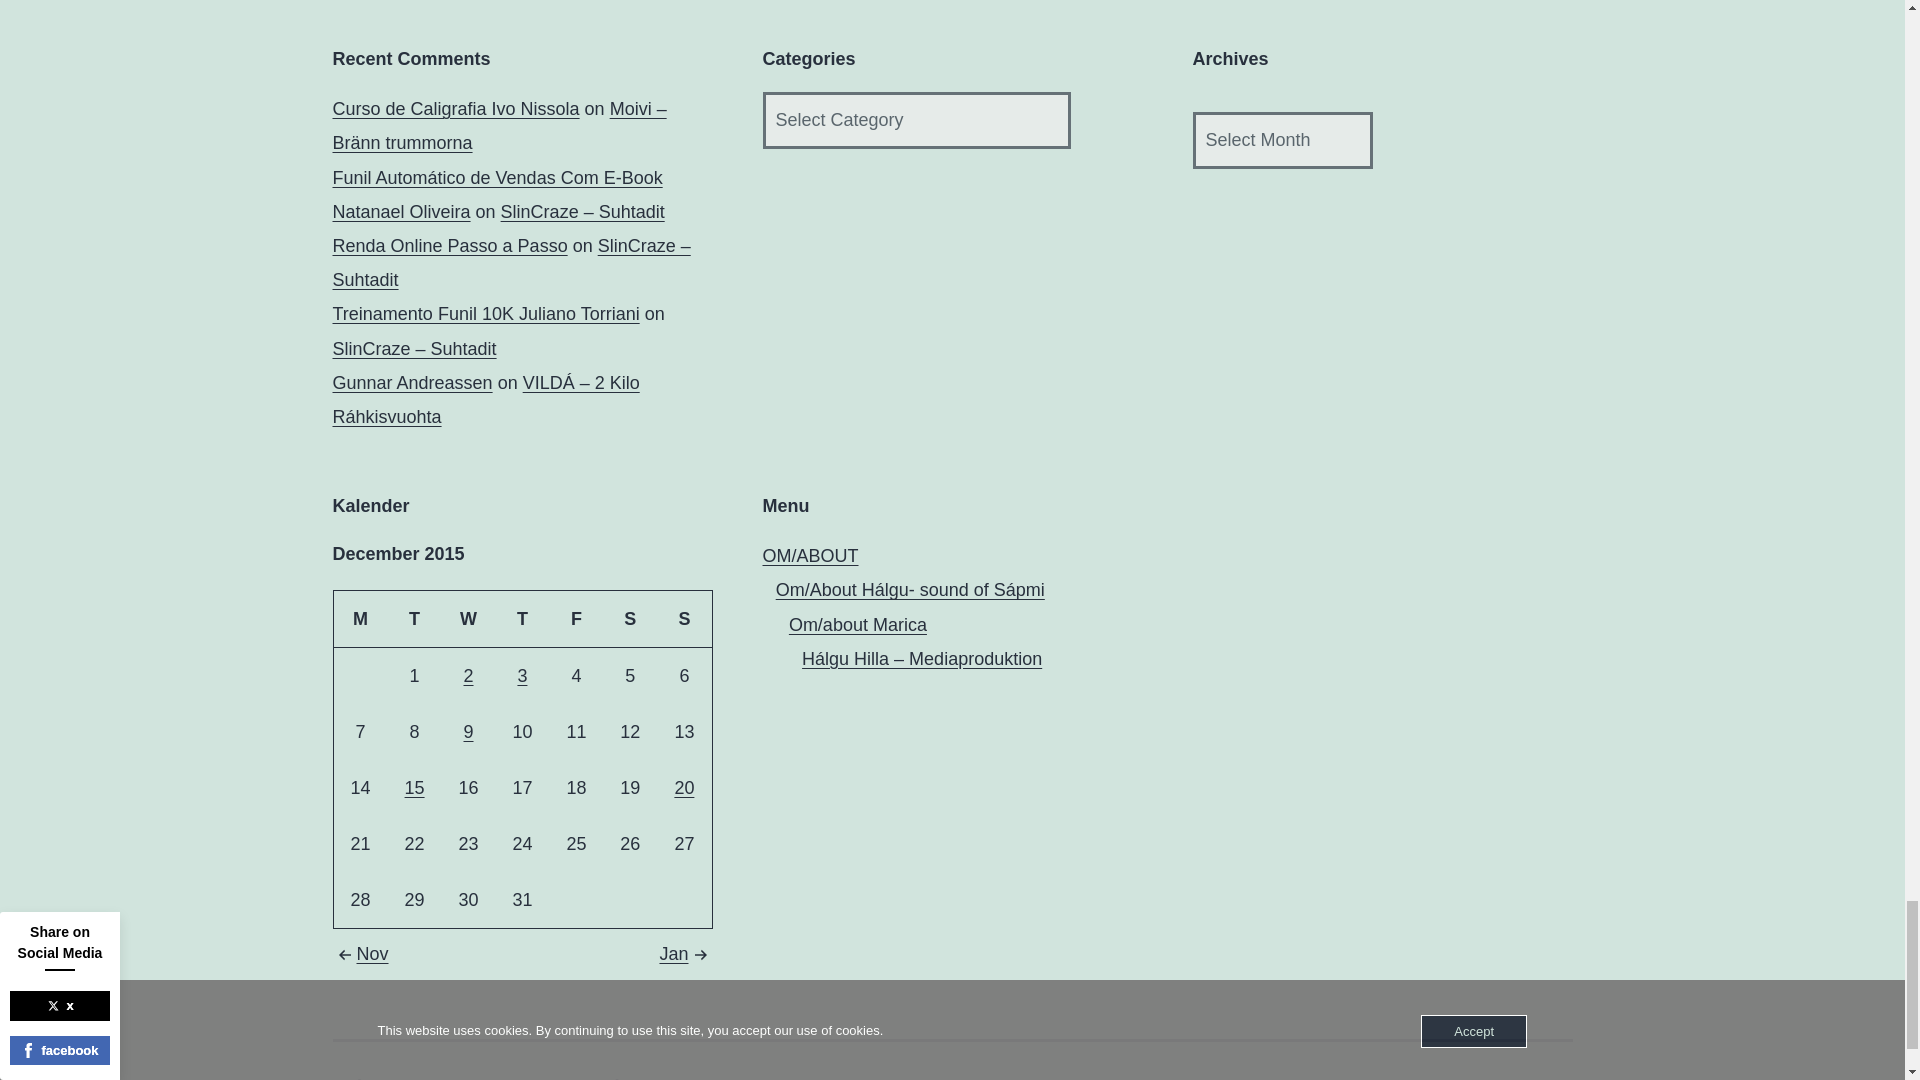 Image resolution: width=1920 pixels, height=1080 pixels. I want to click on Friday, so click(576, 618).